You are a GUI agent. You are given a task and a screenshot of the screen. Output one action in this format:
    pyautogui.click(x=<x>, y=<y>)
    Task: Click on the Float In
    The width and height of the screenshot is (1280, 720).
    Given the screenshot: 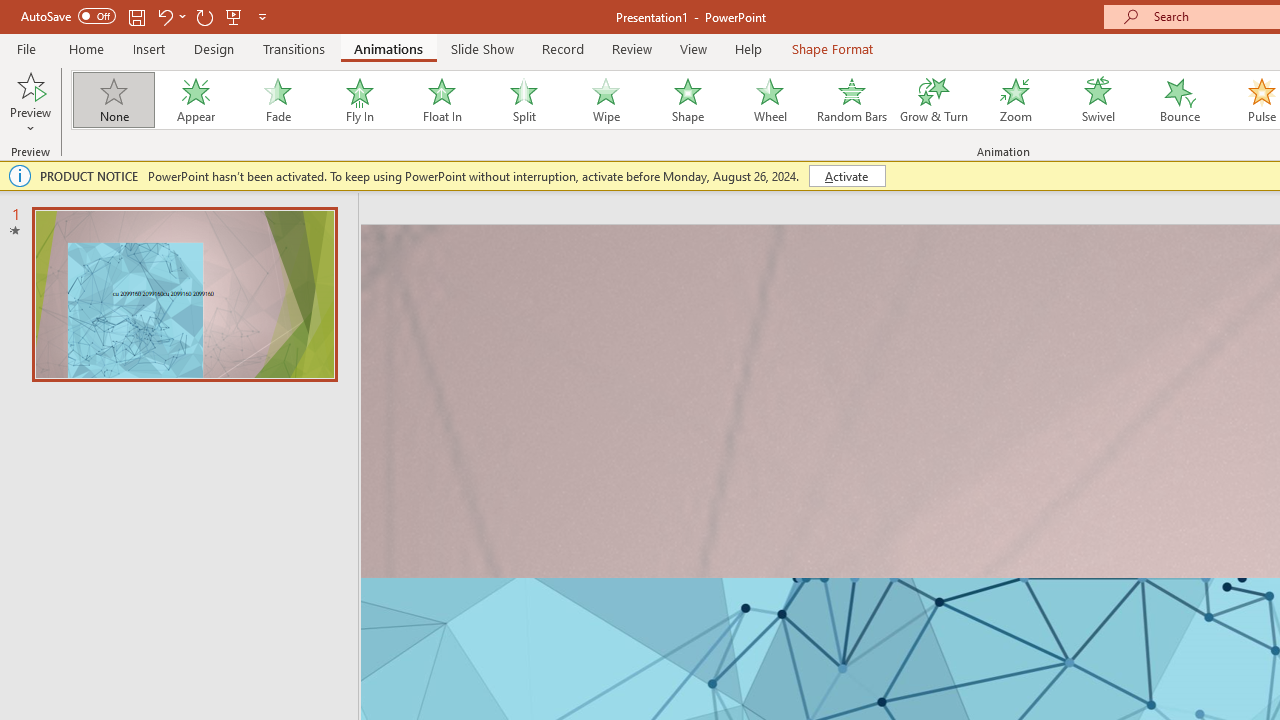 What is the action you would take?
    pyautogui.click(x=441, y=100)
    